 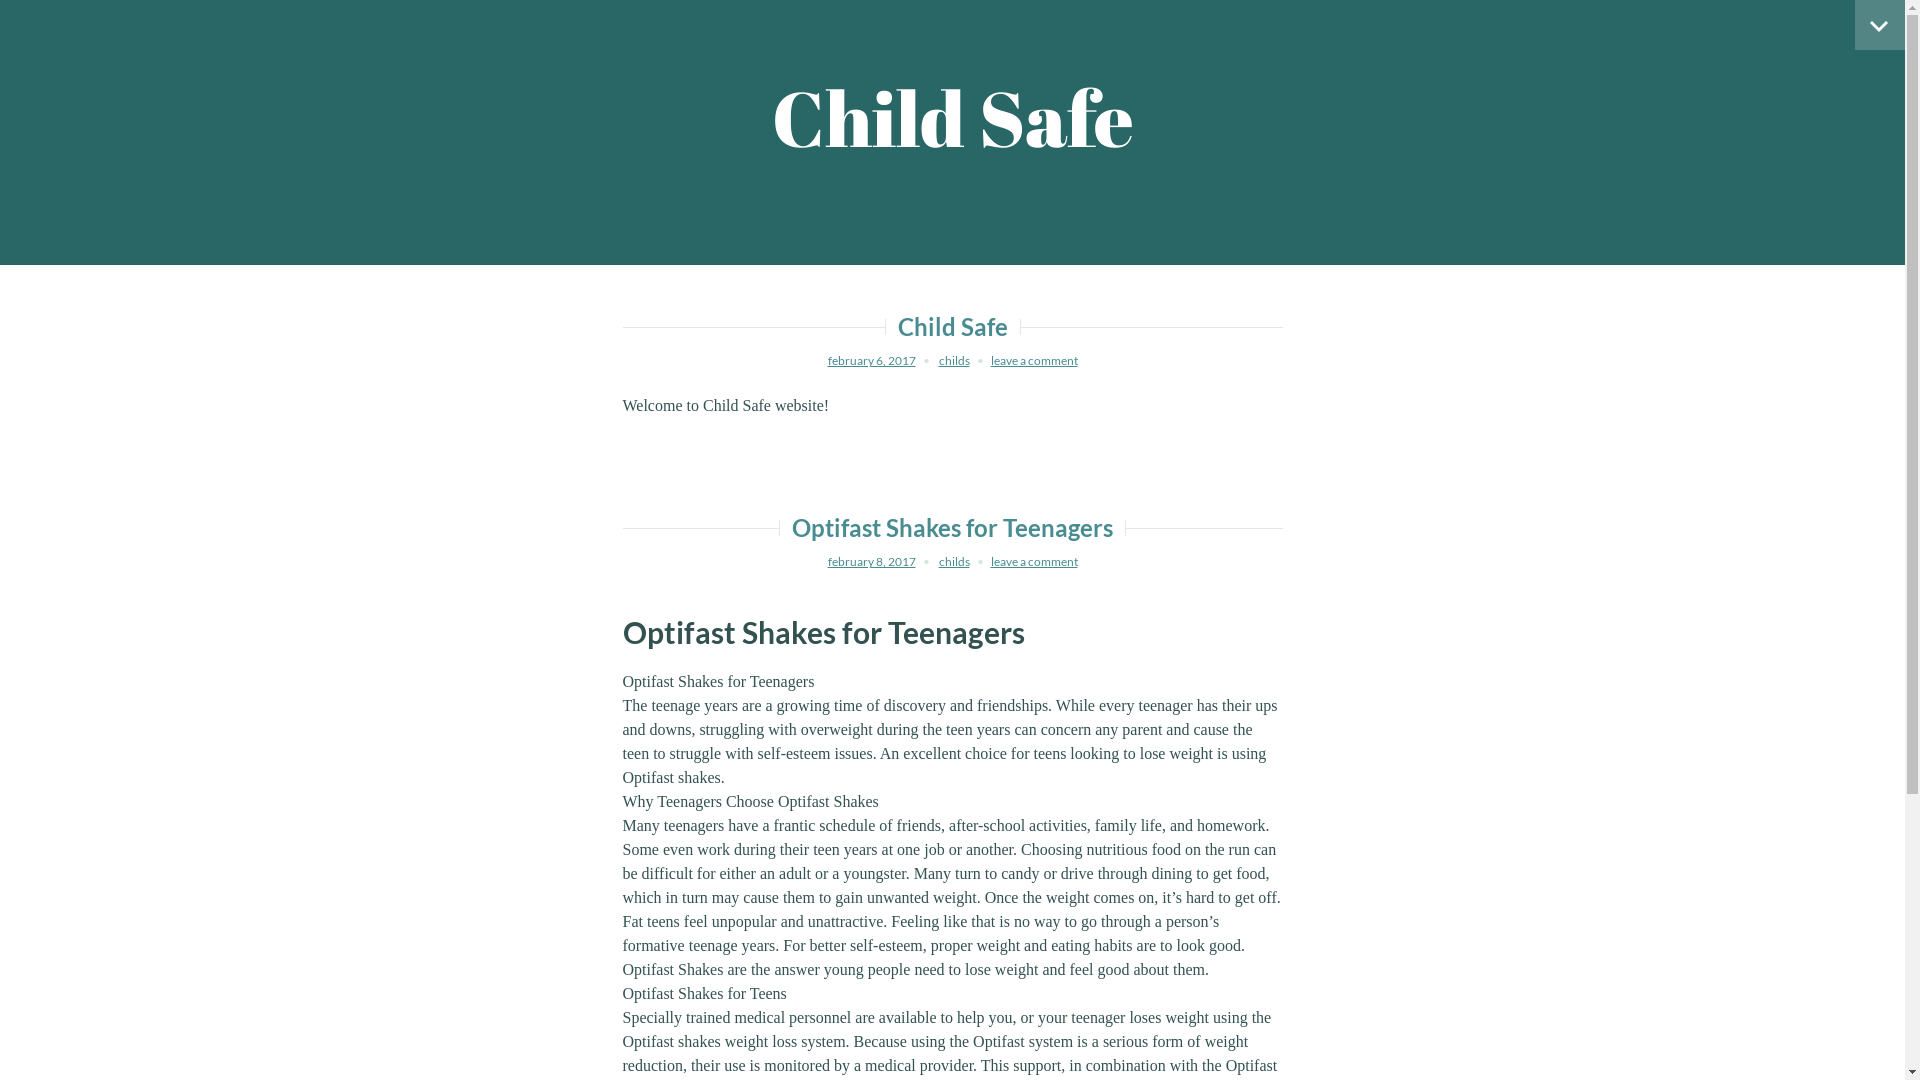 What do you see at coordinates (872, 562) in the screenshot?
I see `february 8, 2017` at bounding box center [872, 562].